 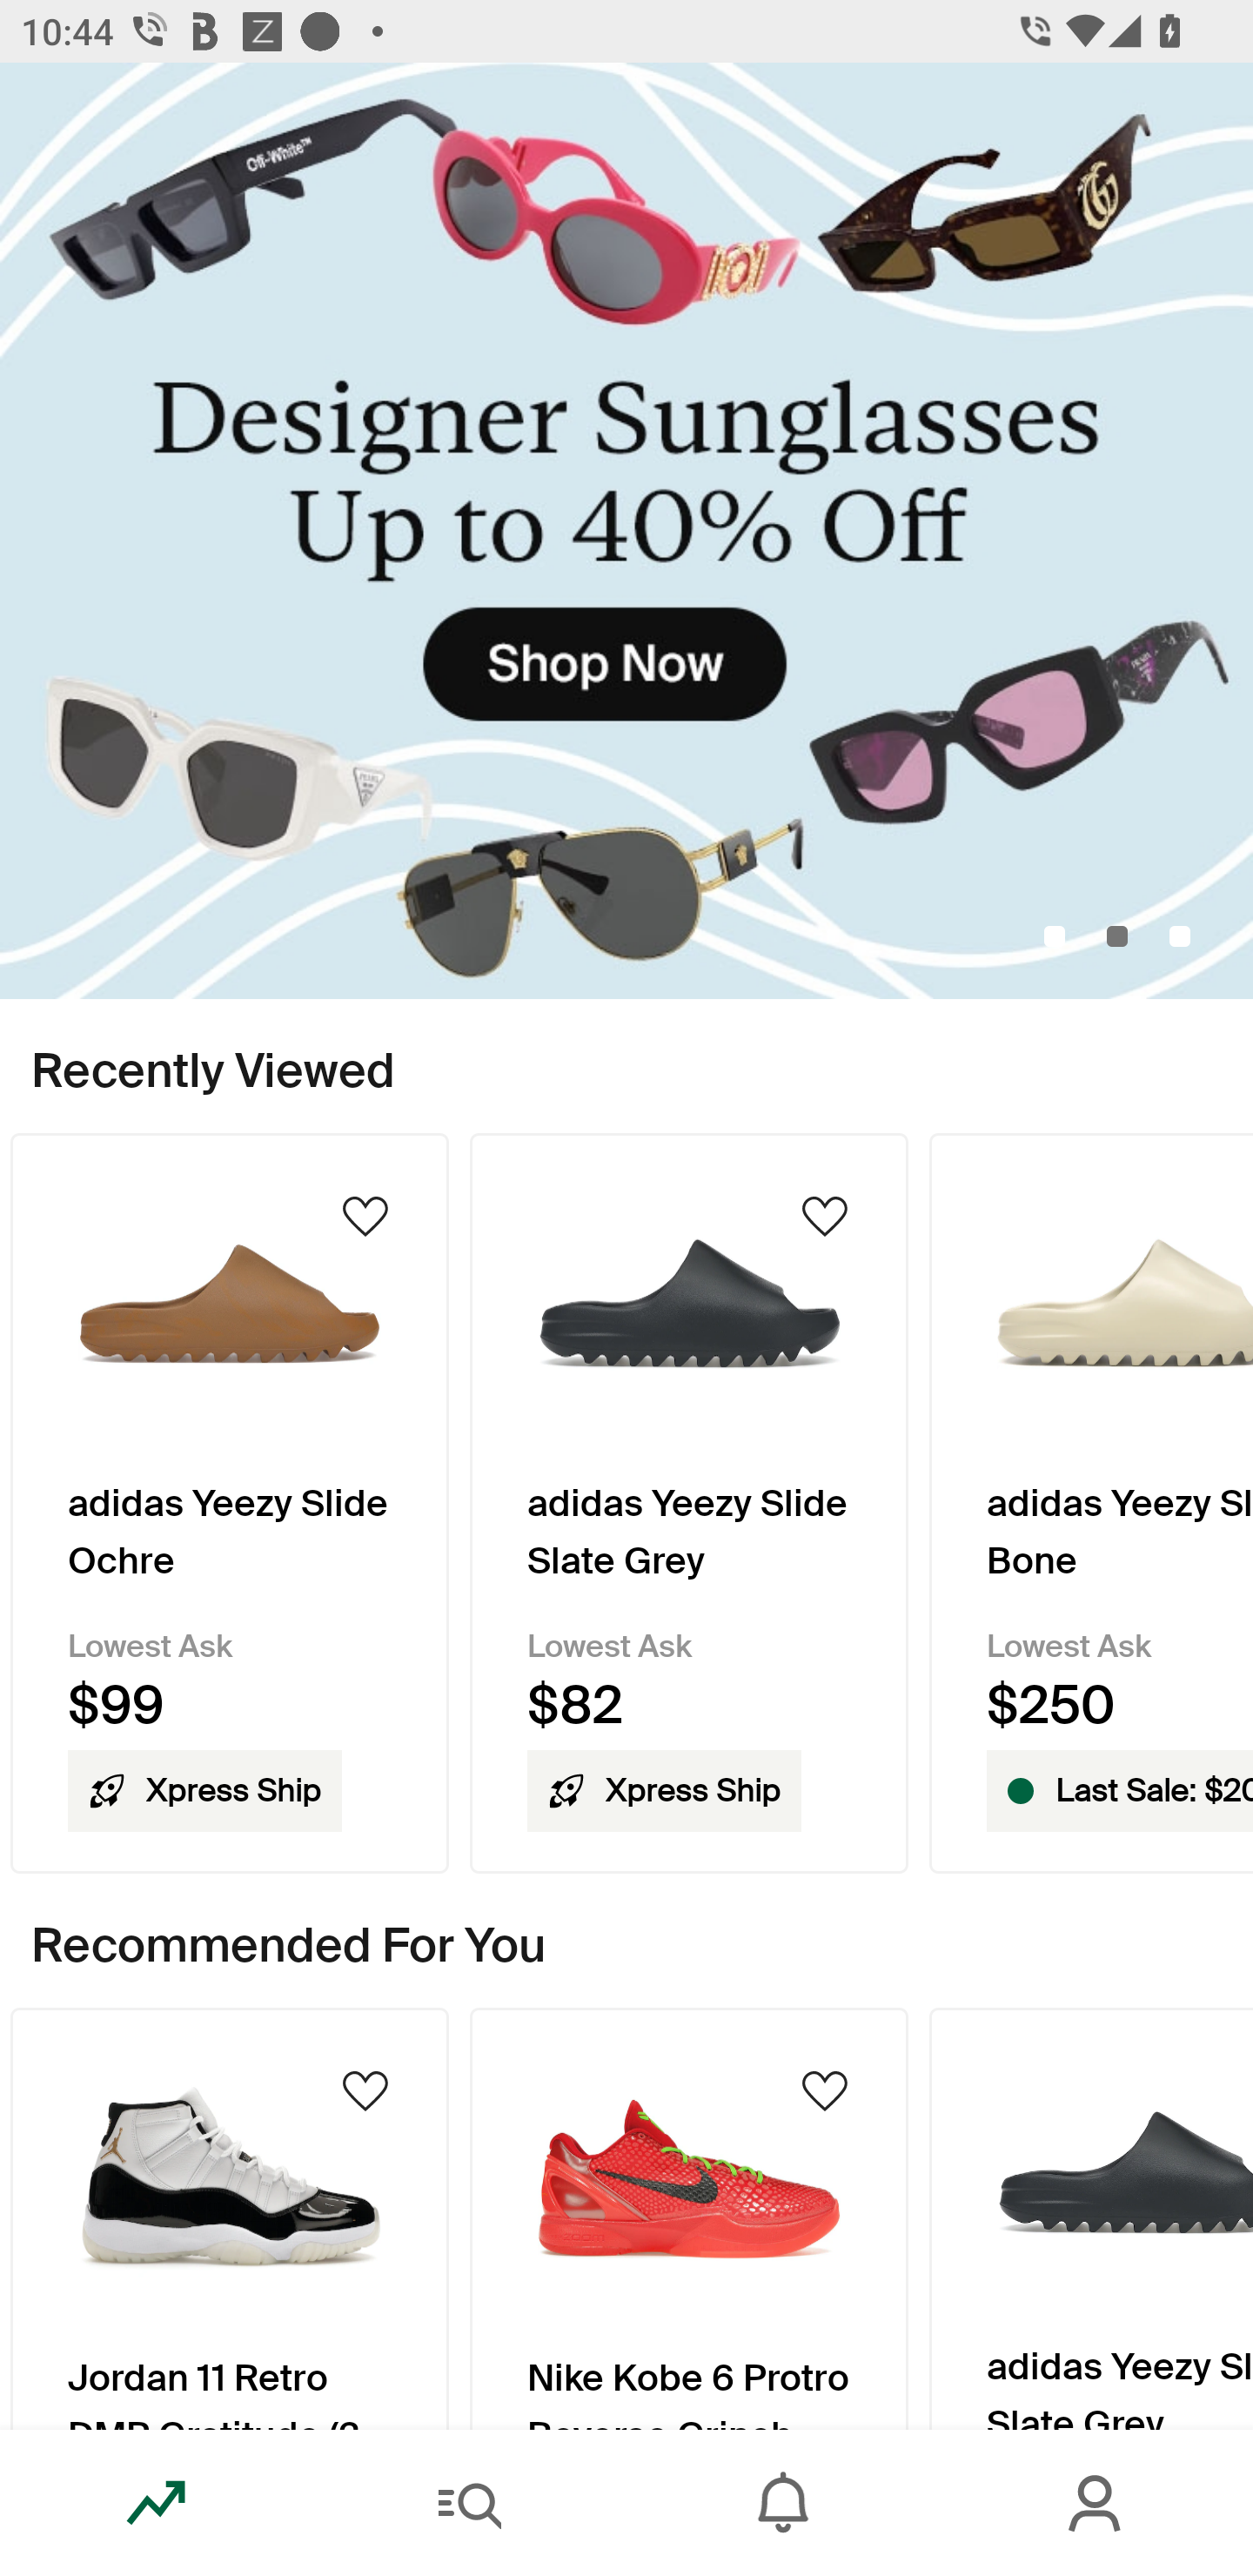 What do you see at coordinates (1096, 2503) in the screenshot?
I see `Account` at bounding box center [1096, 2503].